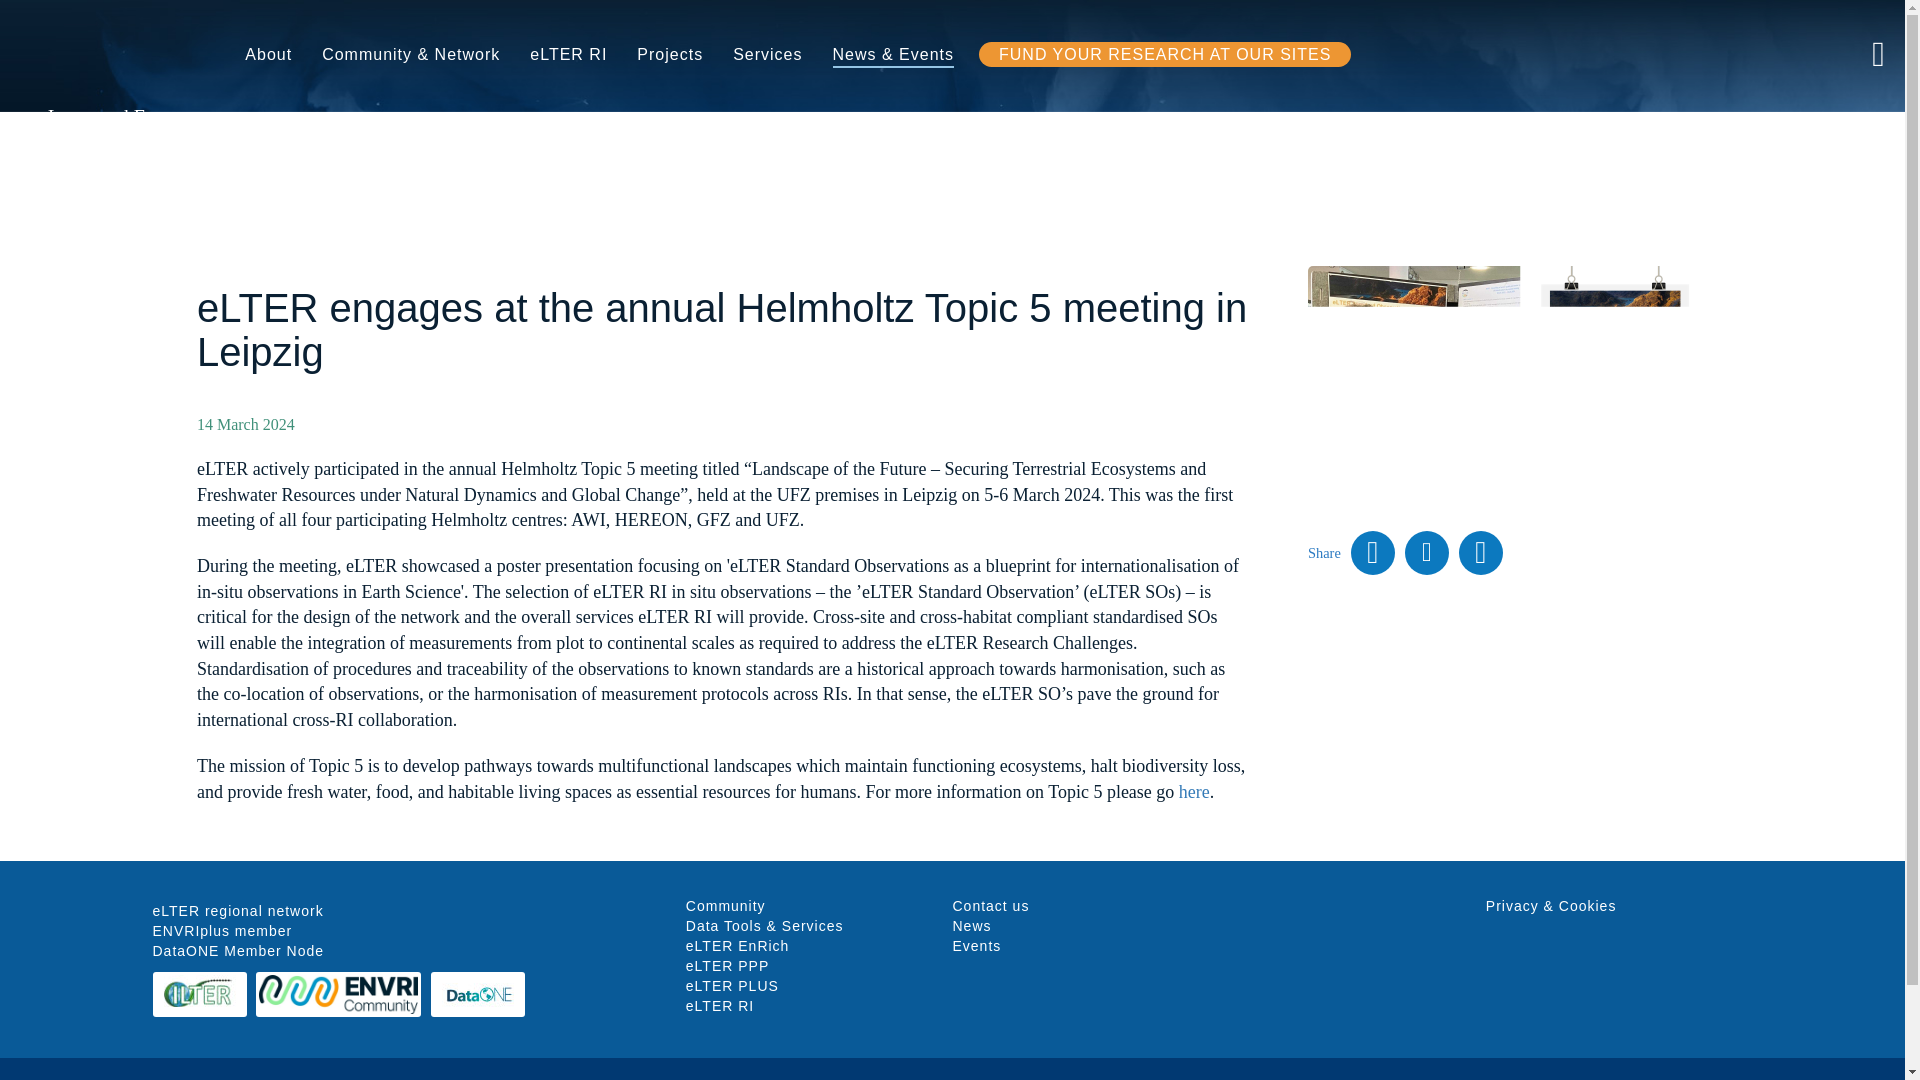 The image size is (1920, 1080). Describe the element at coordinates (768, 56) in the screenshot. I see `Services` at that location.